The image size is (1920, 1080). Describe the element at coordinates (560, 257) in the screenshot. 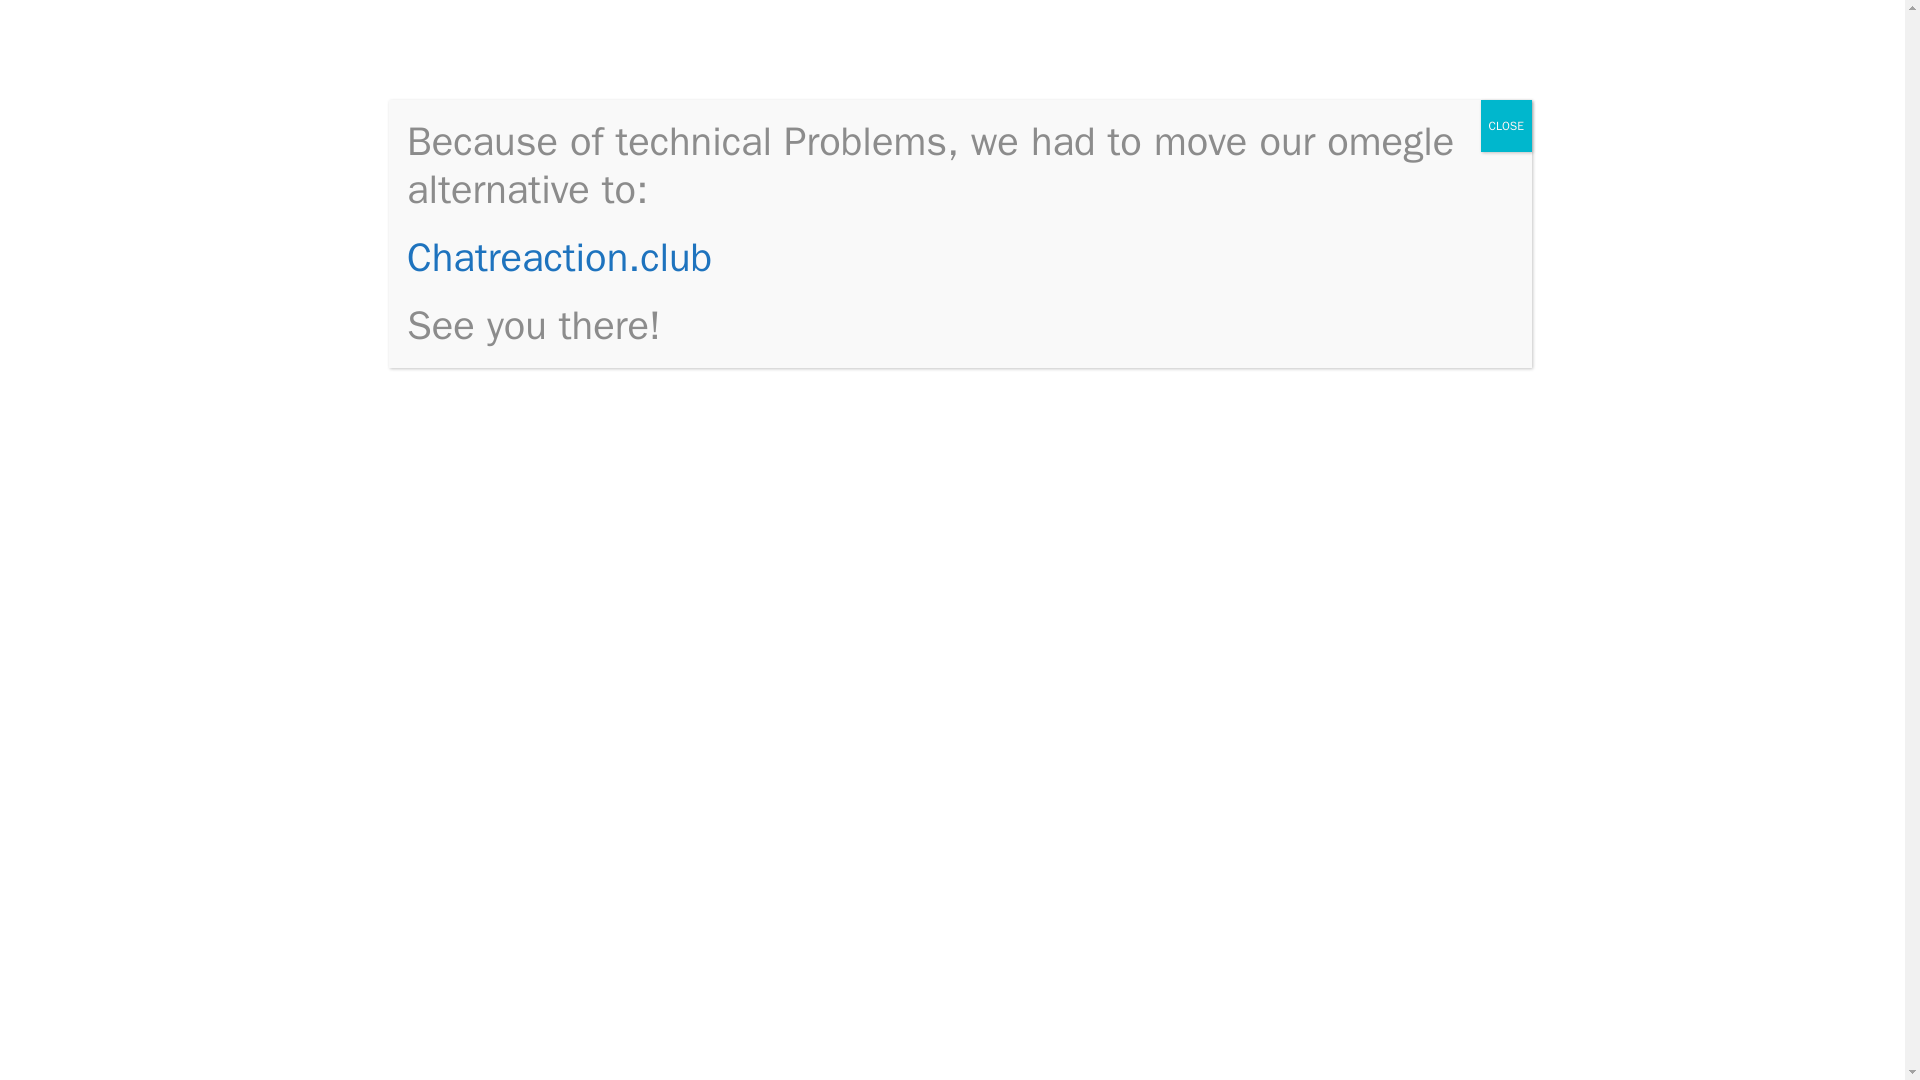

I see `Chatreaction.club` at that location.